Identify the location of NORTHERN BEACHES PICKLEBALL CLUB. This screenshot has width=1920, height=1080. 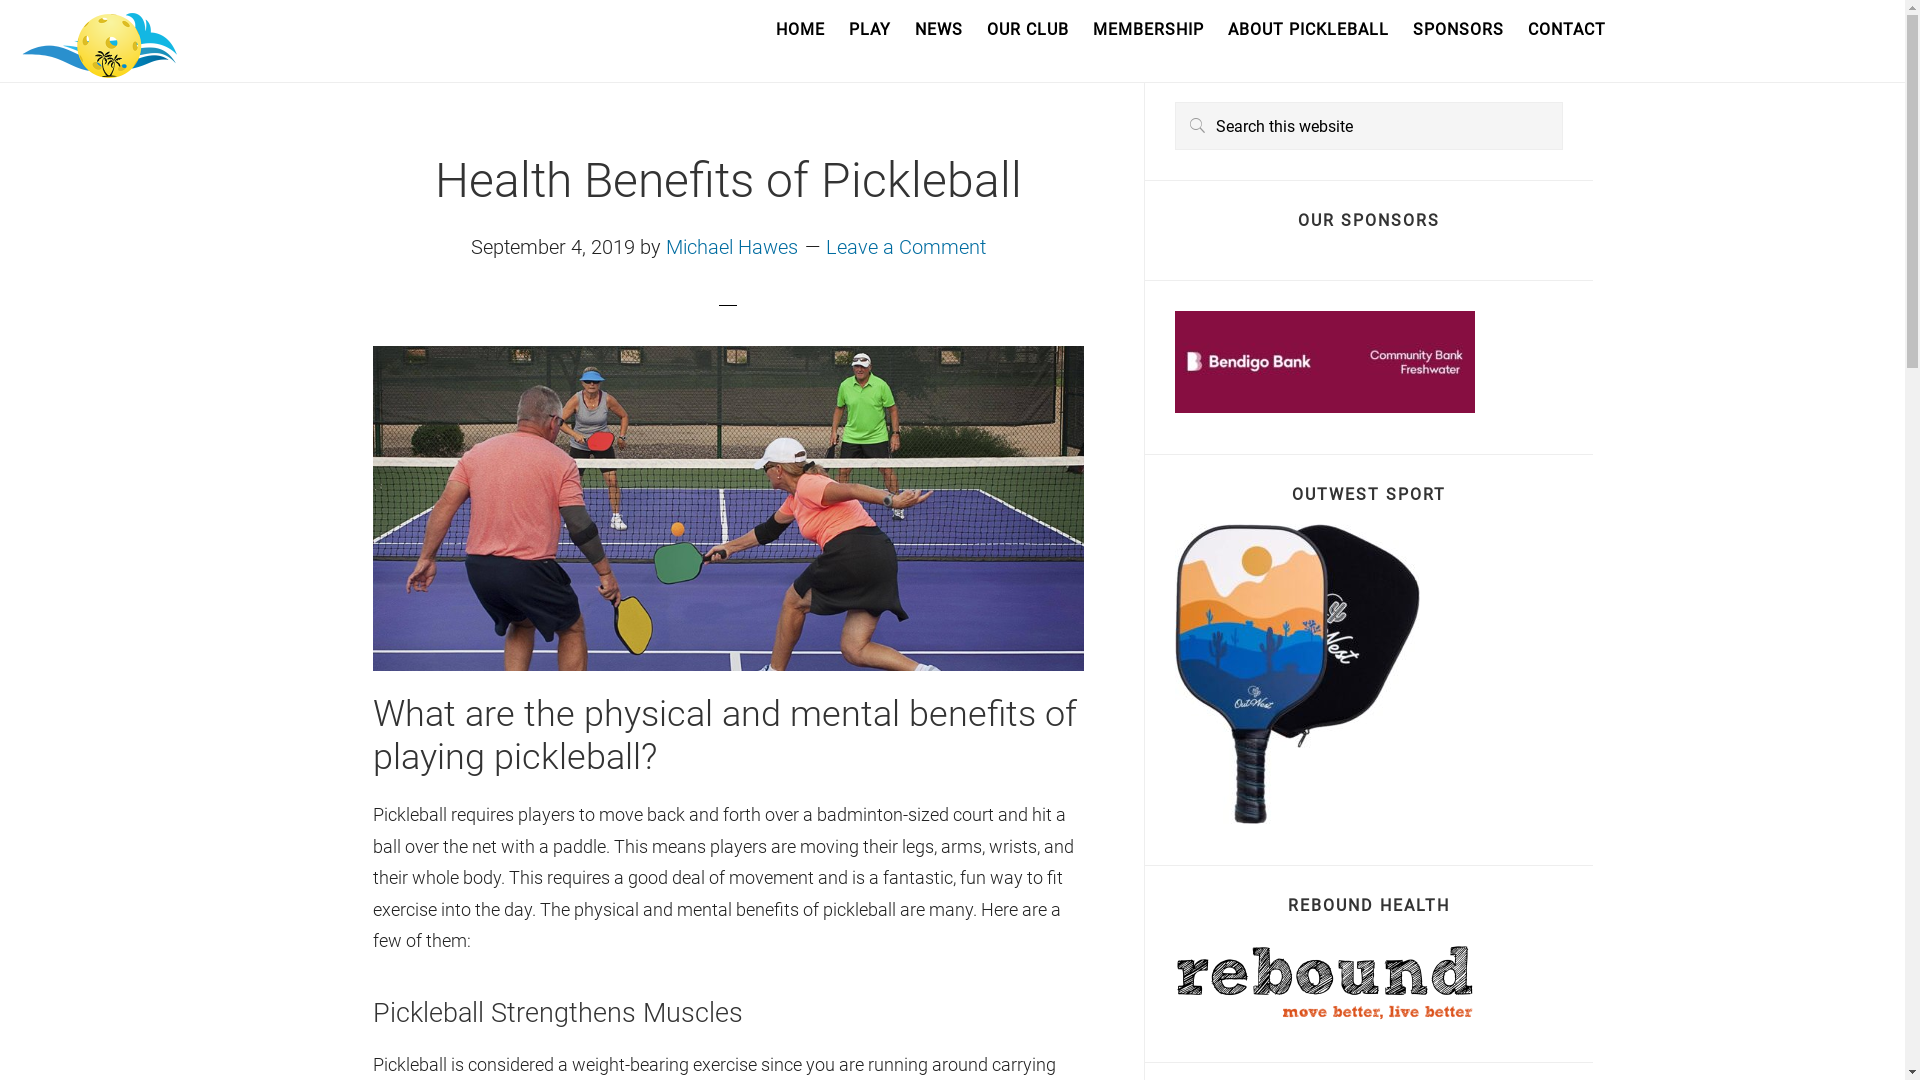
(100, 45).